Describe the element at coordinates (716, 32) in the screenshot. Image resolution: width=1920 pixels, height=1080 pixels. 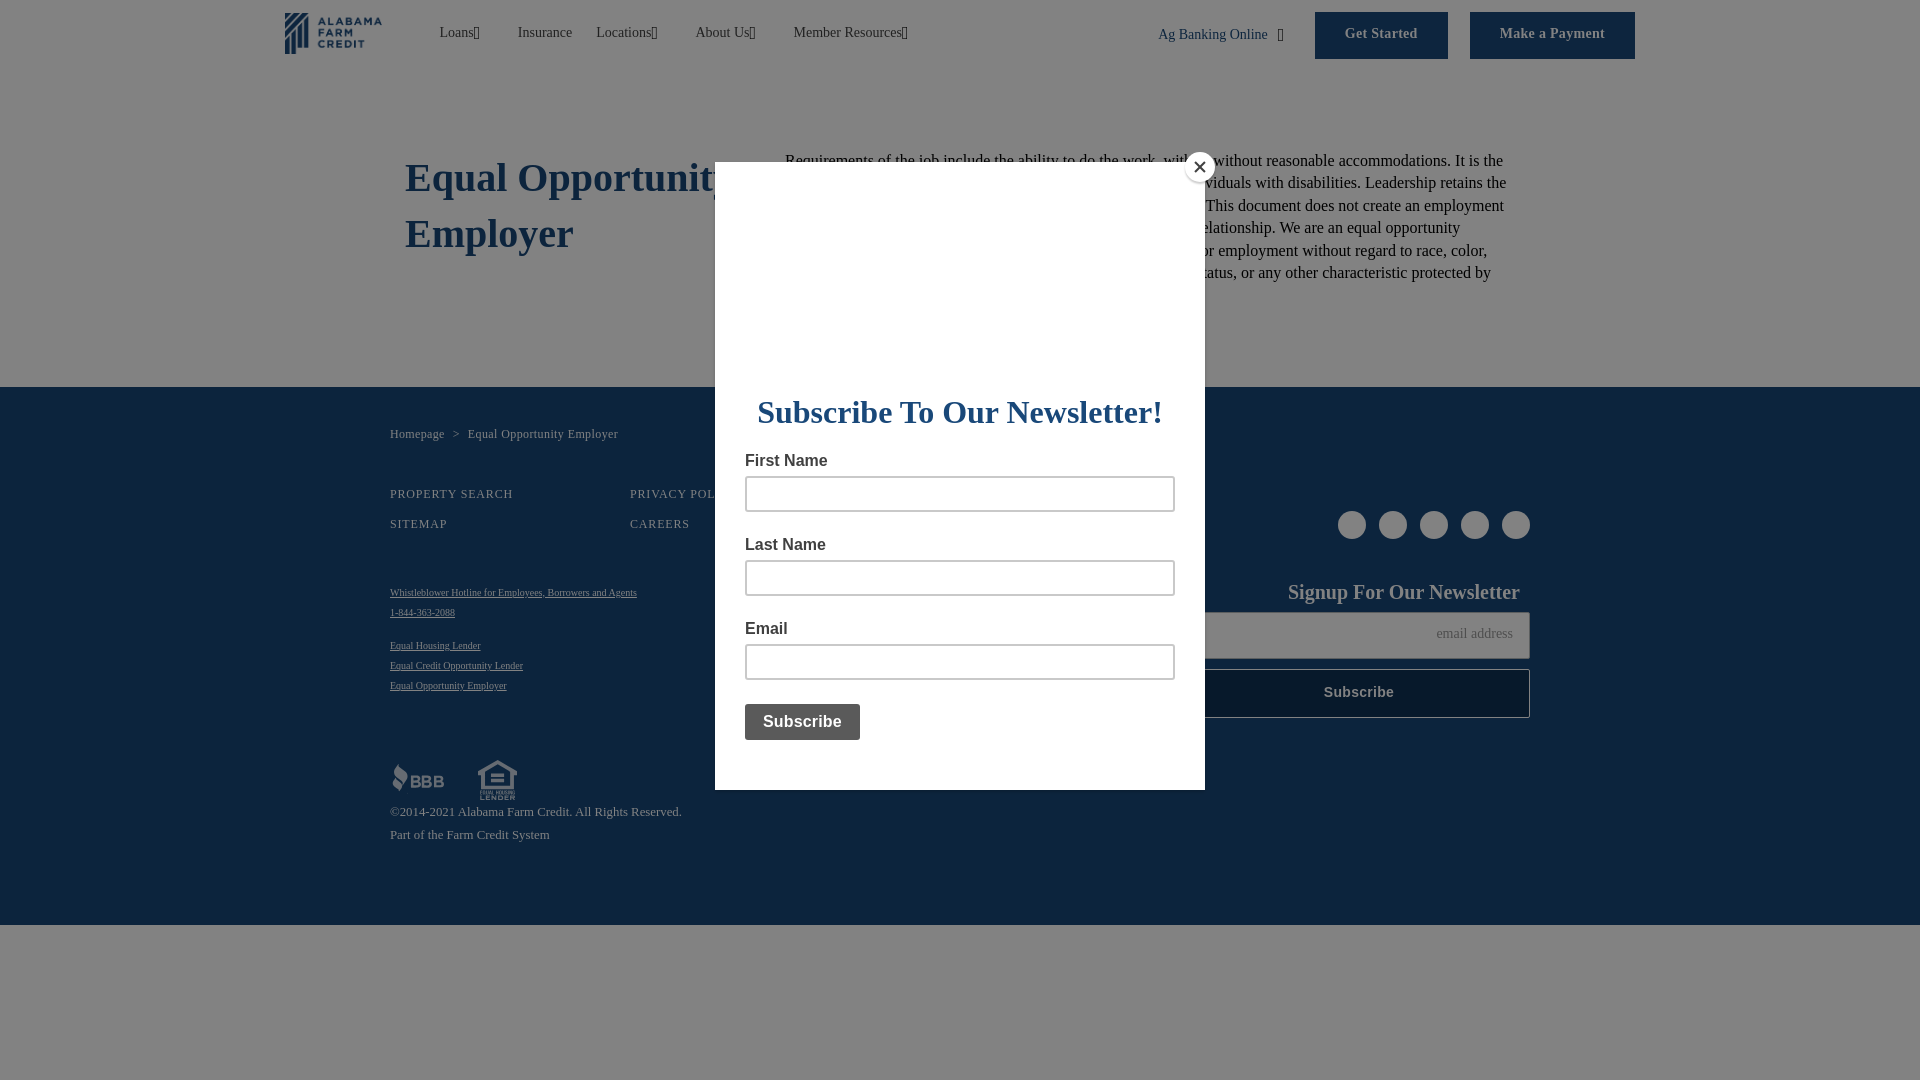
I see `About Us` at that location.